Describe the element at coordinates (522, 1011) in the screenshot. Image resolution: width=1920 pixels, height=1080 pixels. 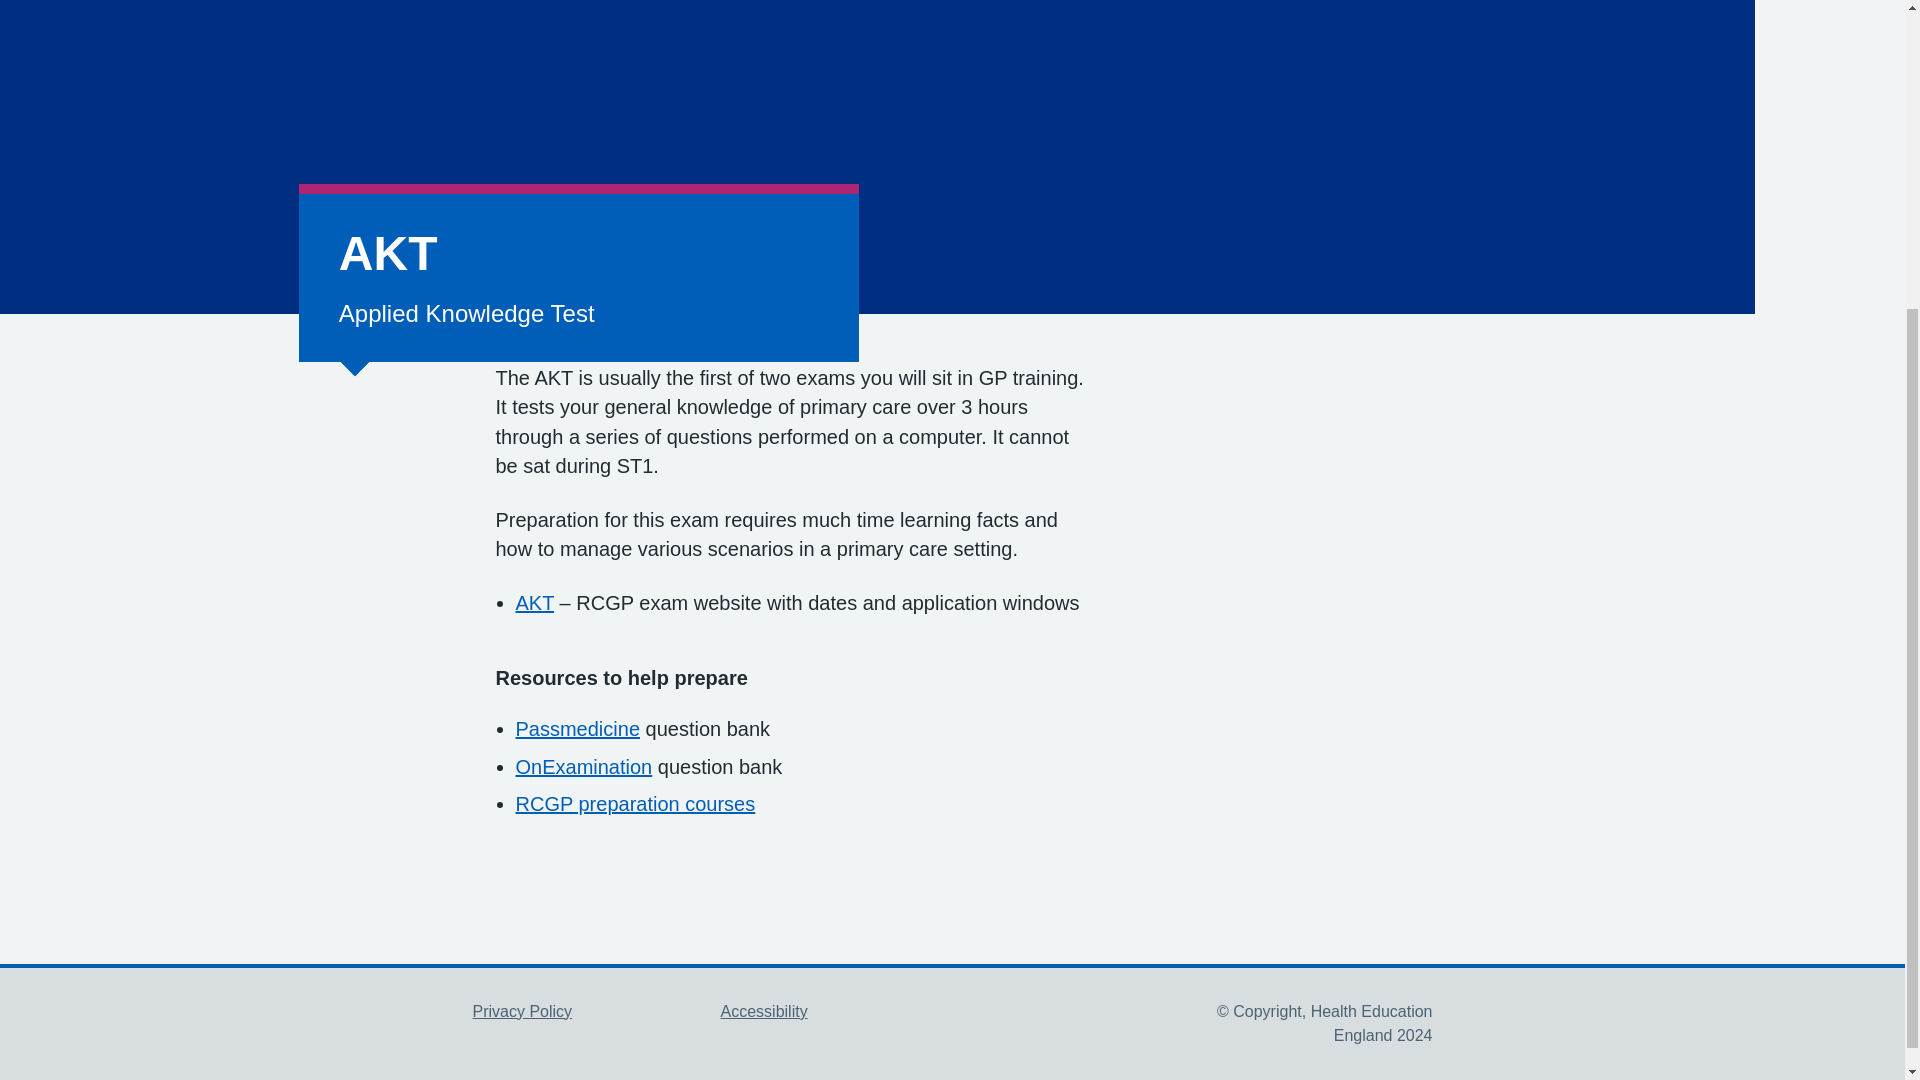
I see `Privacy Policy` at that location.